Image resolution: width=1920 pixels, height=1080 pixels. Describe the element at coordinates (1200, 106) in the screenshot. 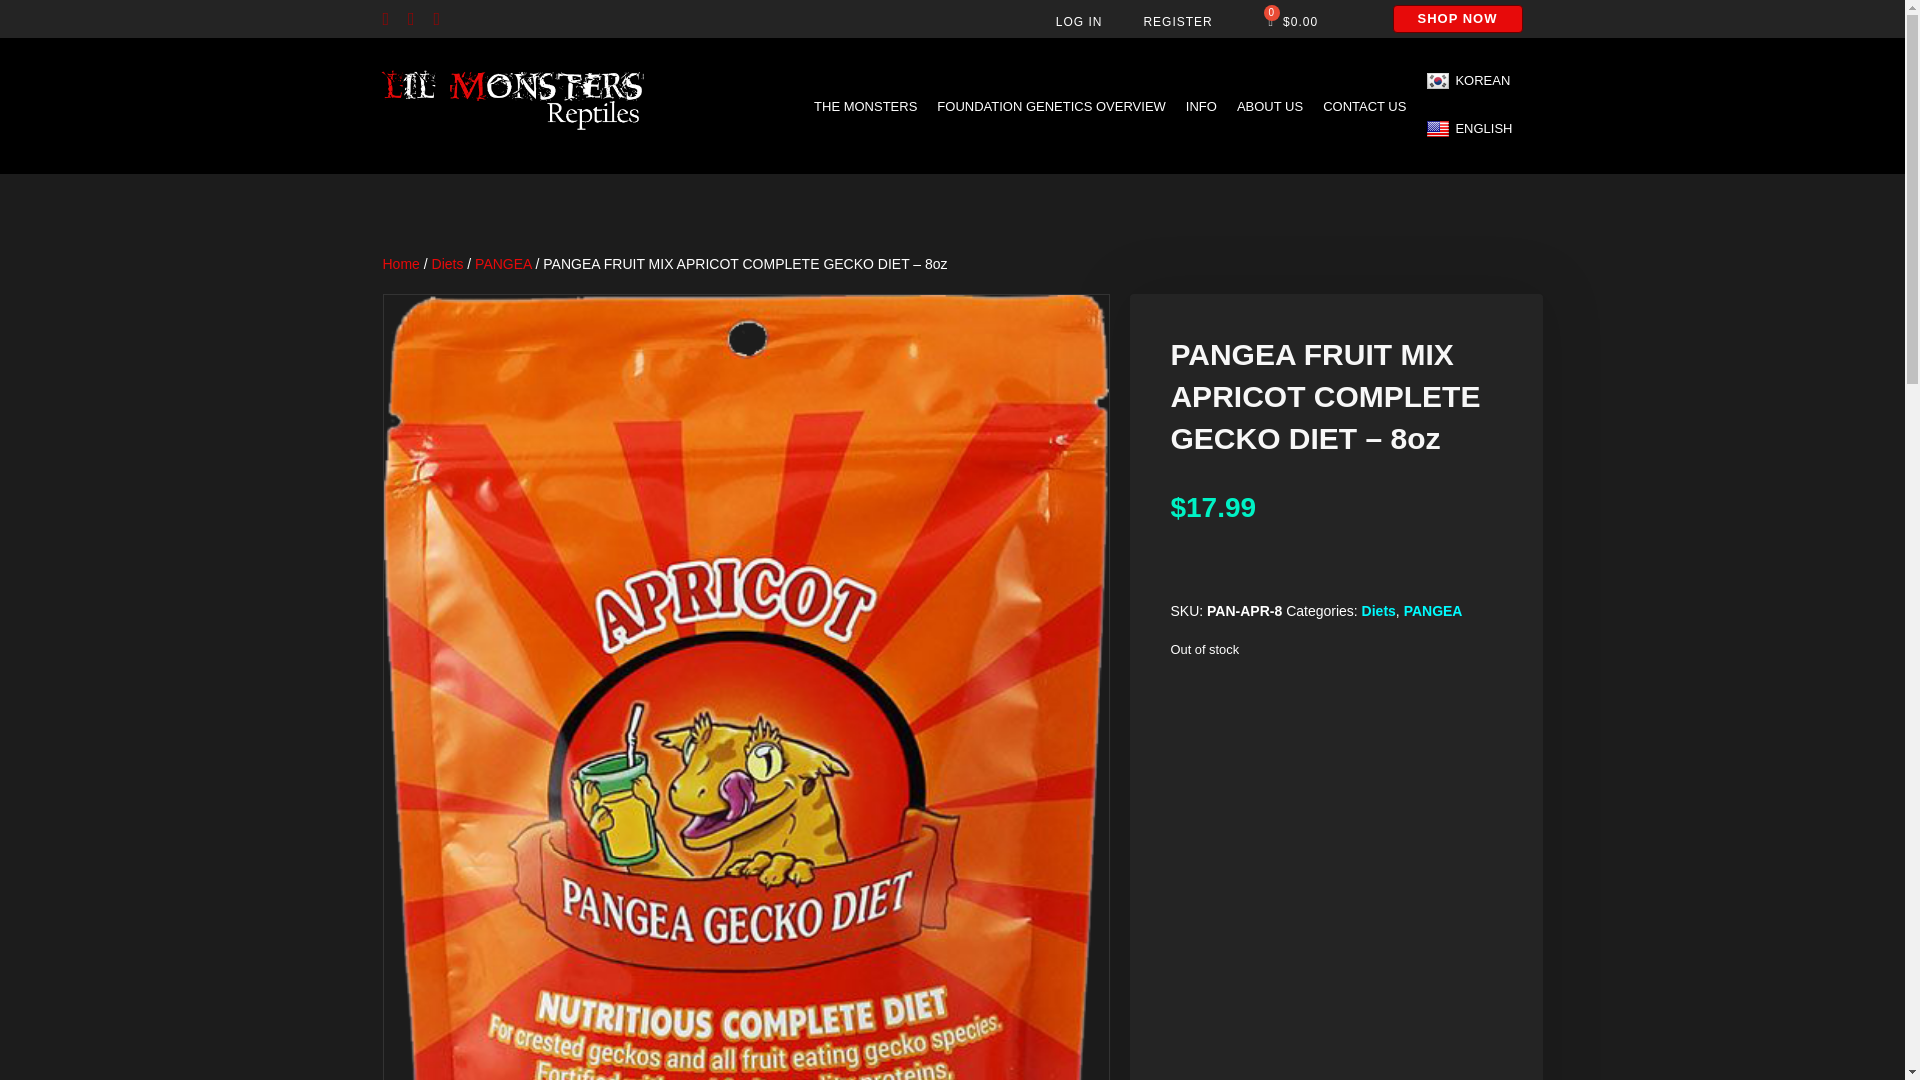

I see `INFO` at that location.